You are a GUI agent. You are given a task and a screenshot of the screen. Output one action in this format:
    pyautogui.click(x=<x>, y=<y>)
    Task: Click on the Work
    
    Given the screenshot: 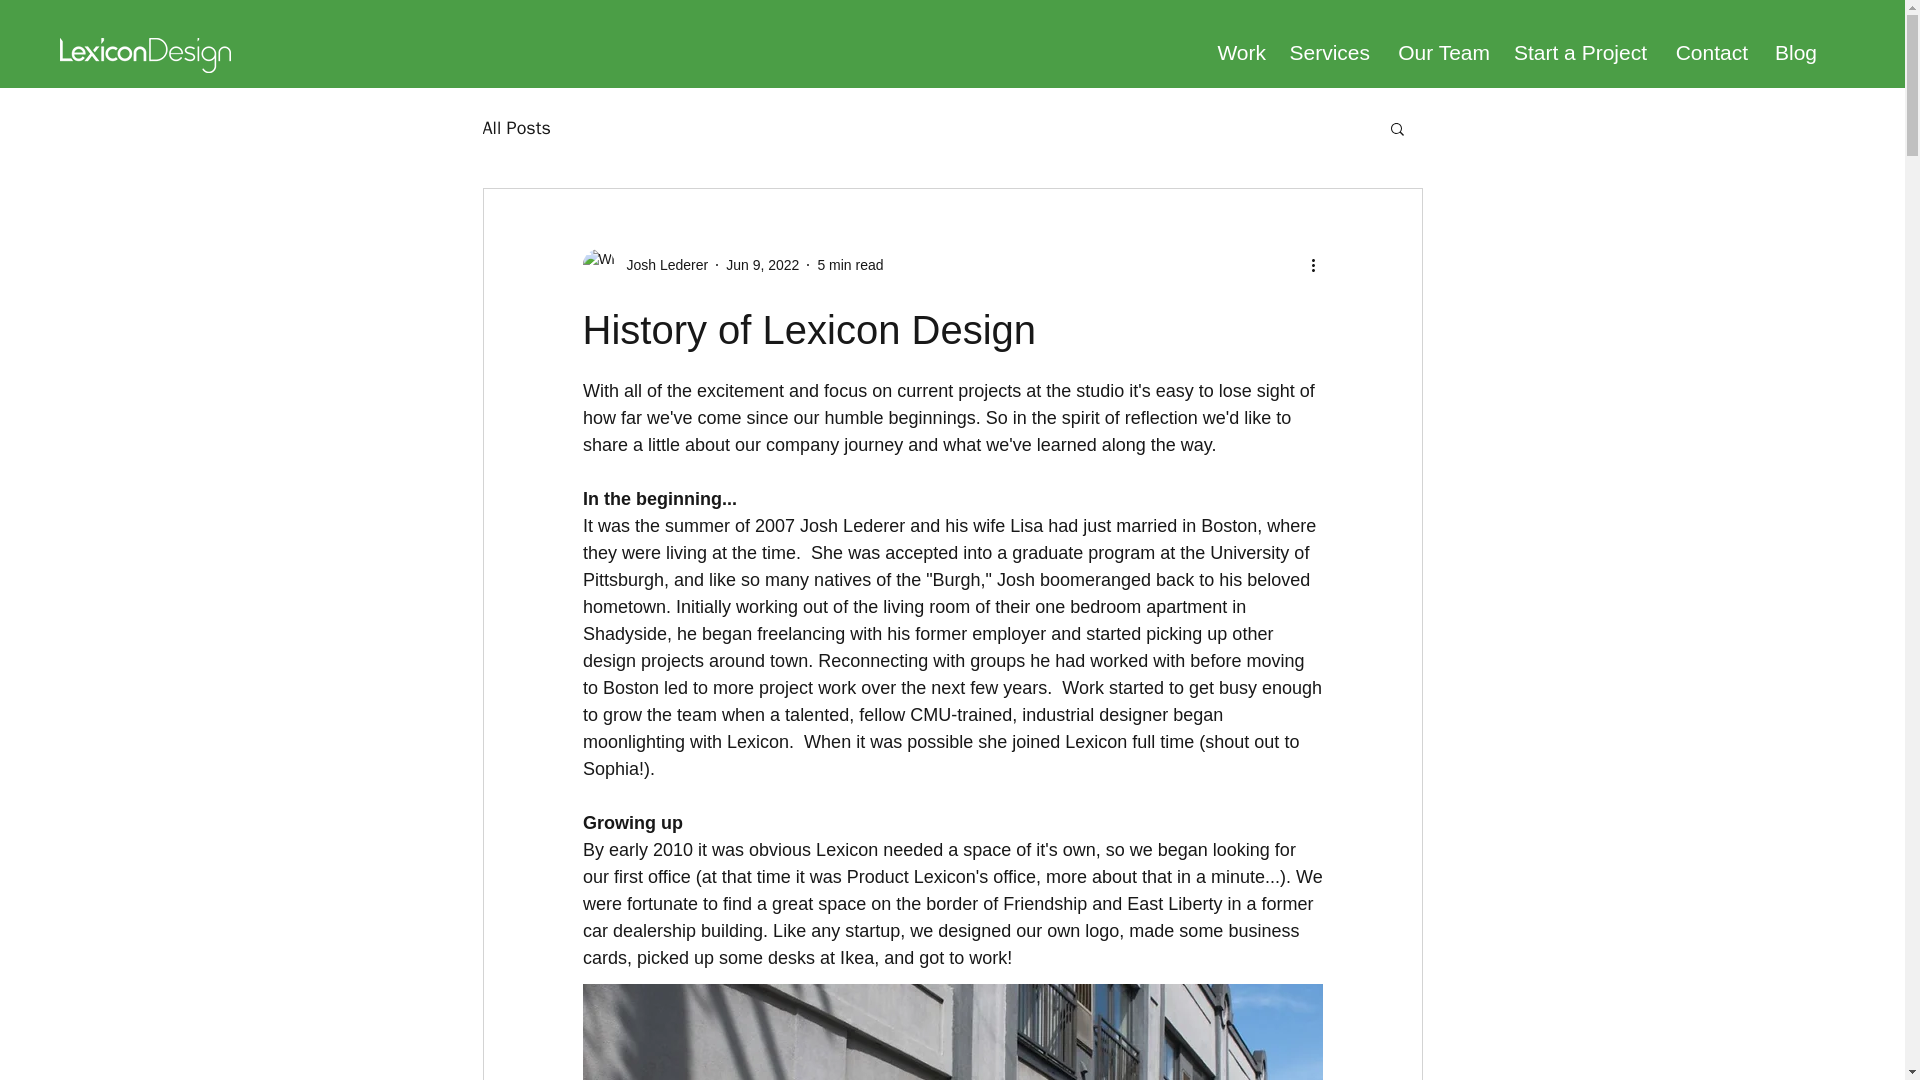 What is the action you would take?
    pyautogui.click(x=1238, y=52)
    